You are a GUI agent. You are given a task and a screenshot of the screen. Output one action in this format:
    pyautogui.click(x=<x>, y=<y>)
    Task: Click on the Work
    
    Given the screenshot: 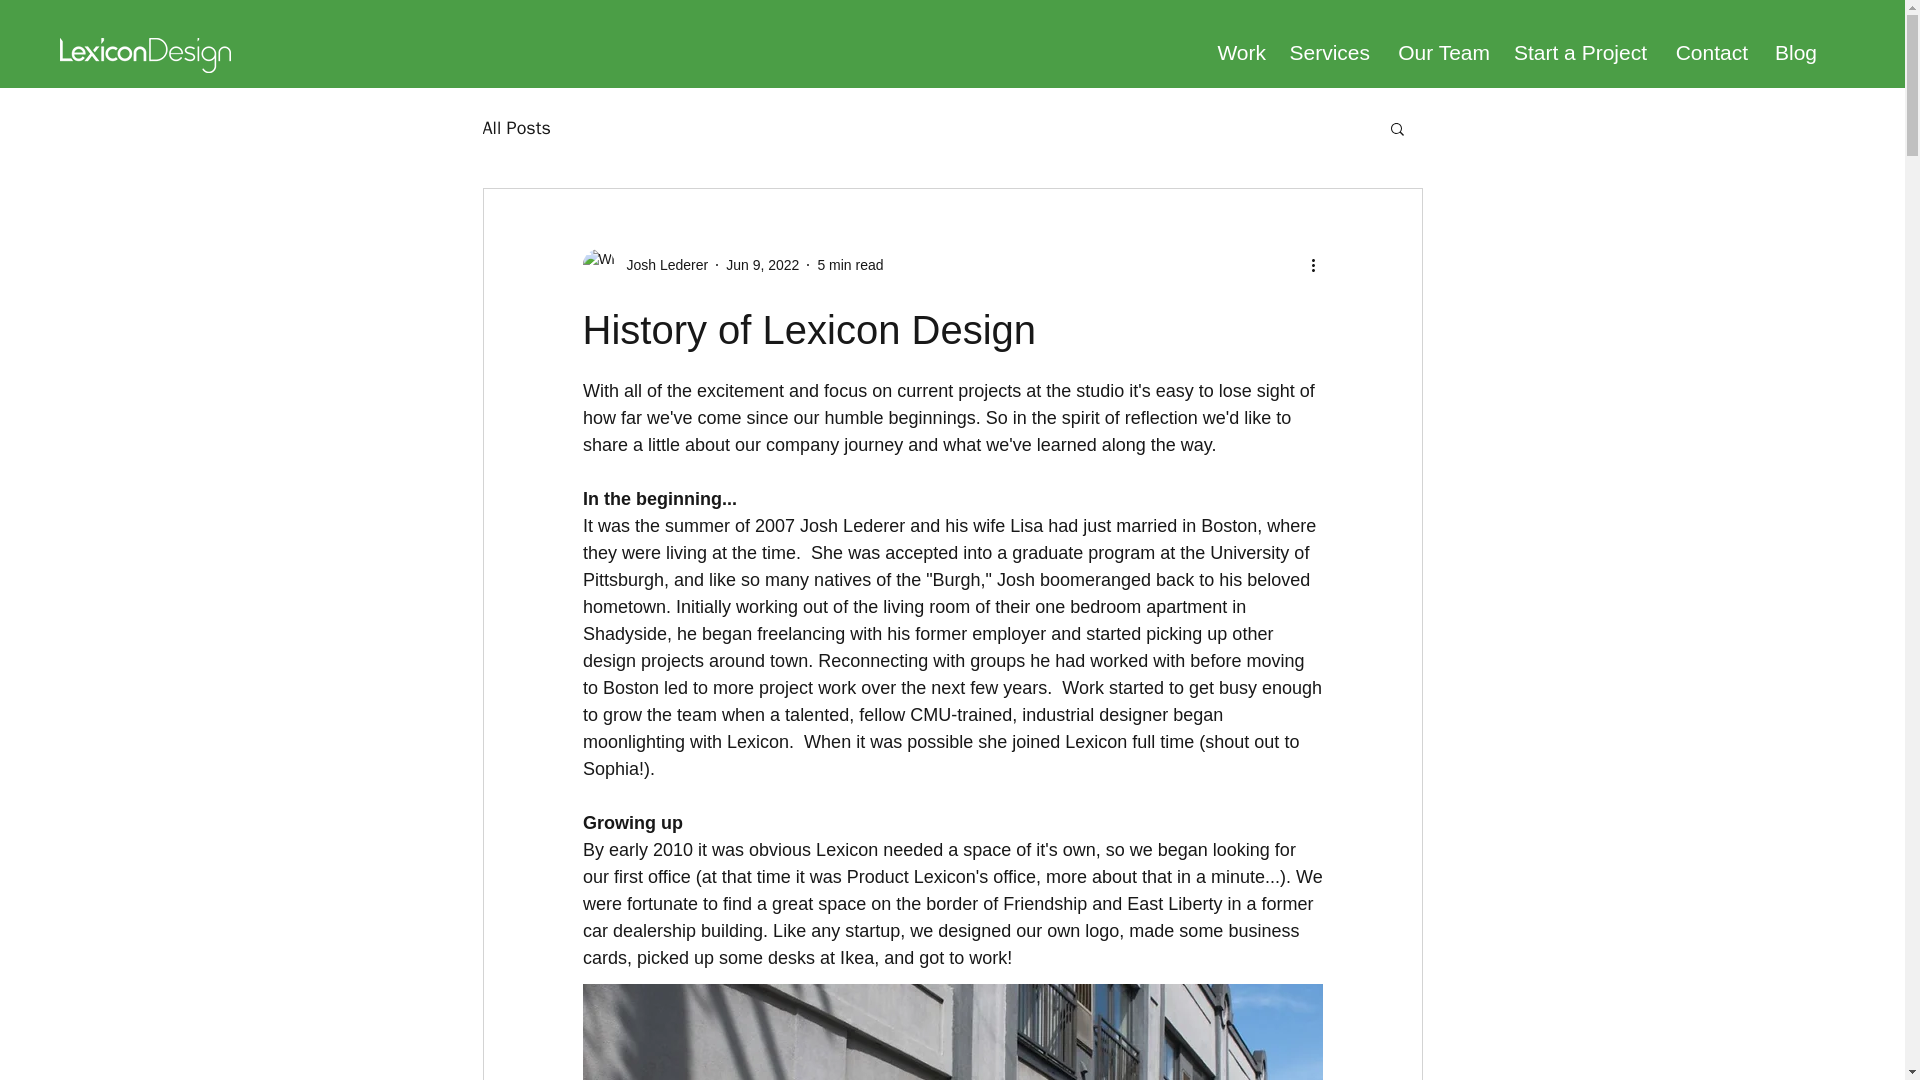 What is the action you would take?
    pyautogui.click(x=1238, y=52)
    